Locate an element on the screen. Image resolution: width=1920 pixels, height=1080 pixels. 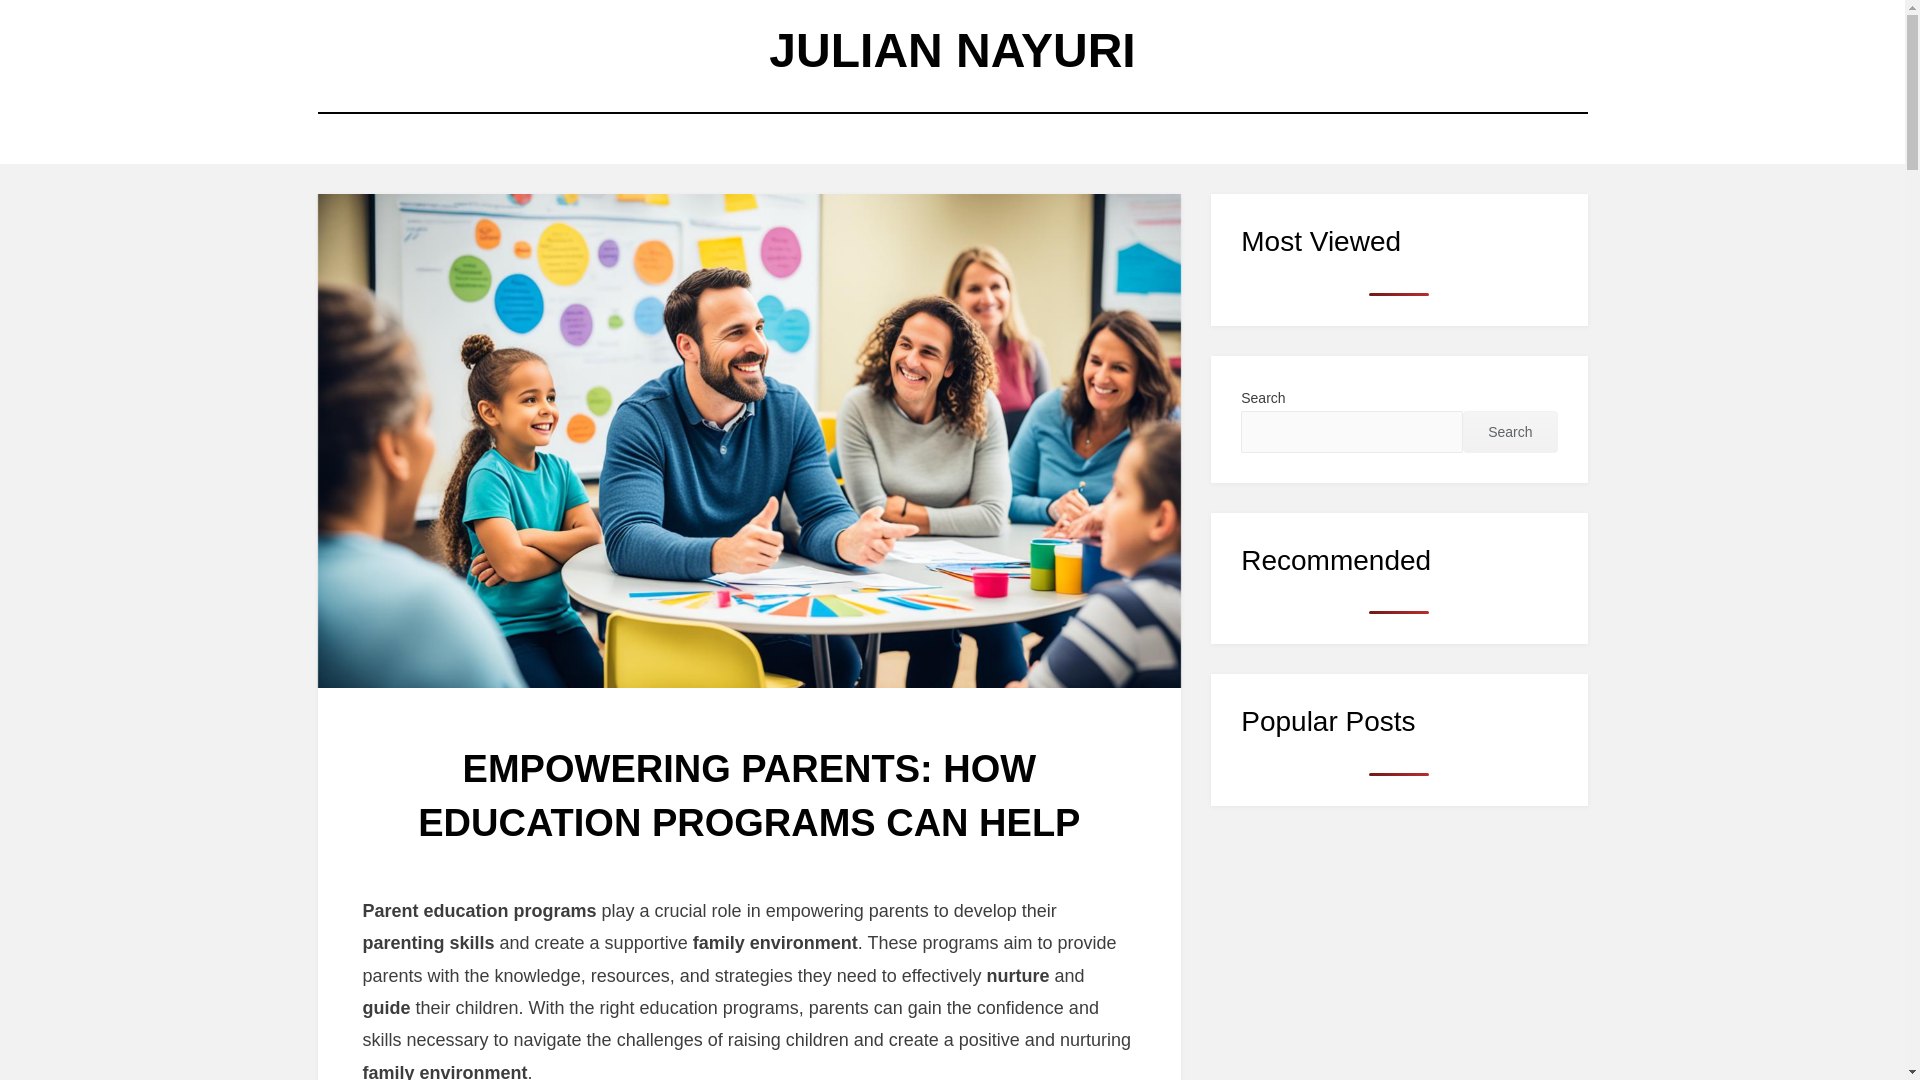
Search is located at coordinates (1510, 432).